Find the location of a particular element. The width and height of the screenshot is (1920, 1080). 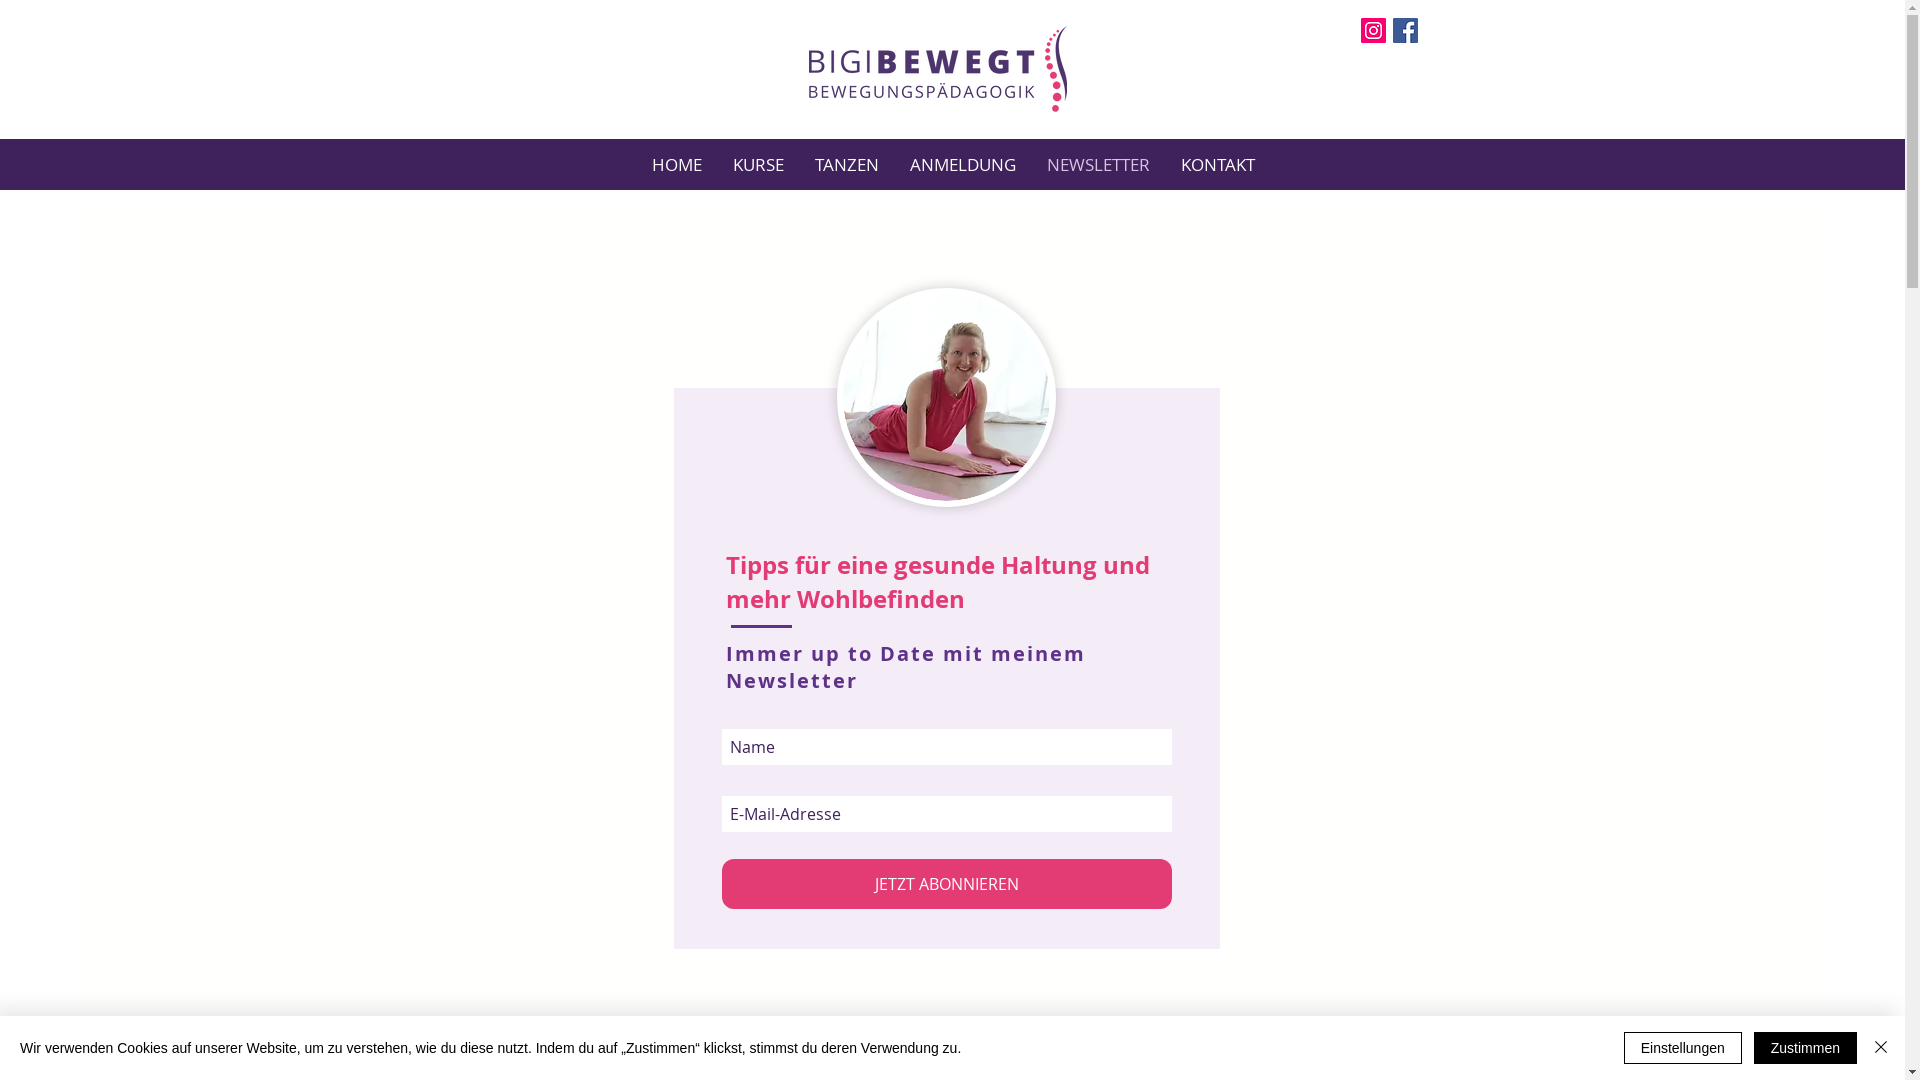

TANZEN is located at coordinates (846, 164).